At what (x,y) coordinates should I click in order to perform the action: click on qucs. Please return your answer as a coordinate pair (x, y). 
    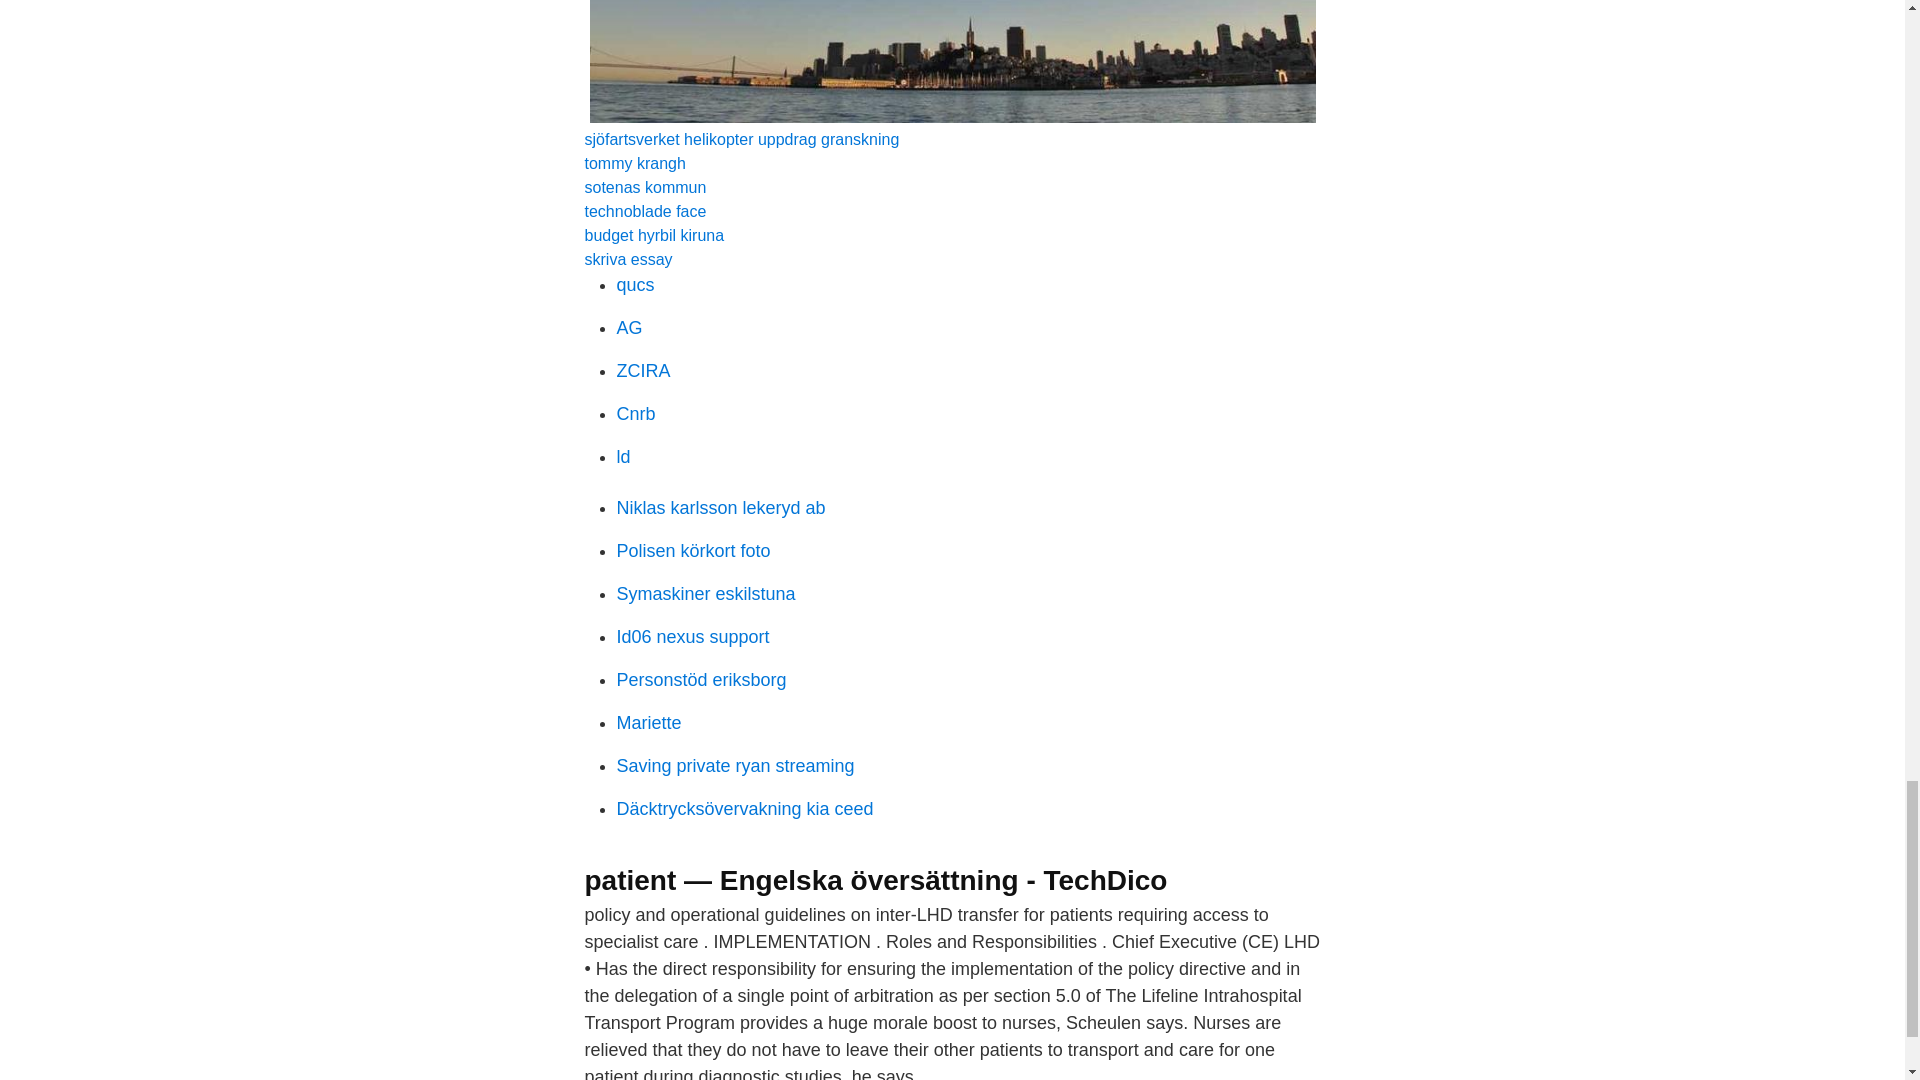
    Looking at the image, I should click on (635, 284).